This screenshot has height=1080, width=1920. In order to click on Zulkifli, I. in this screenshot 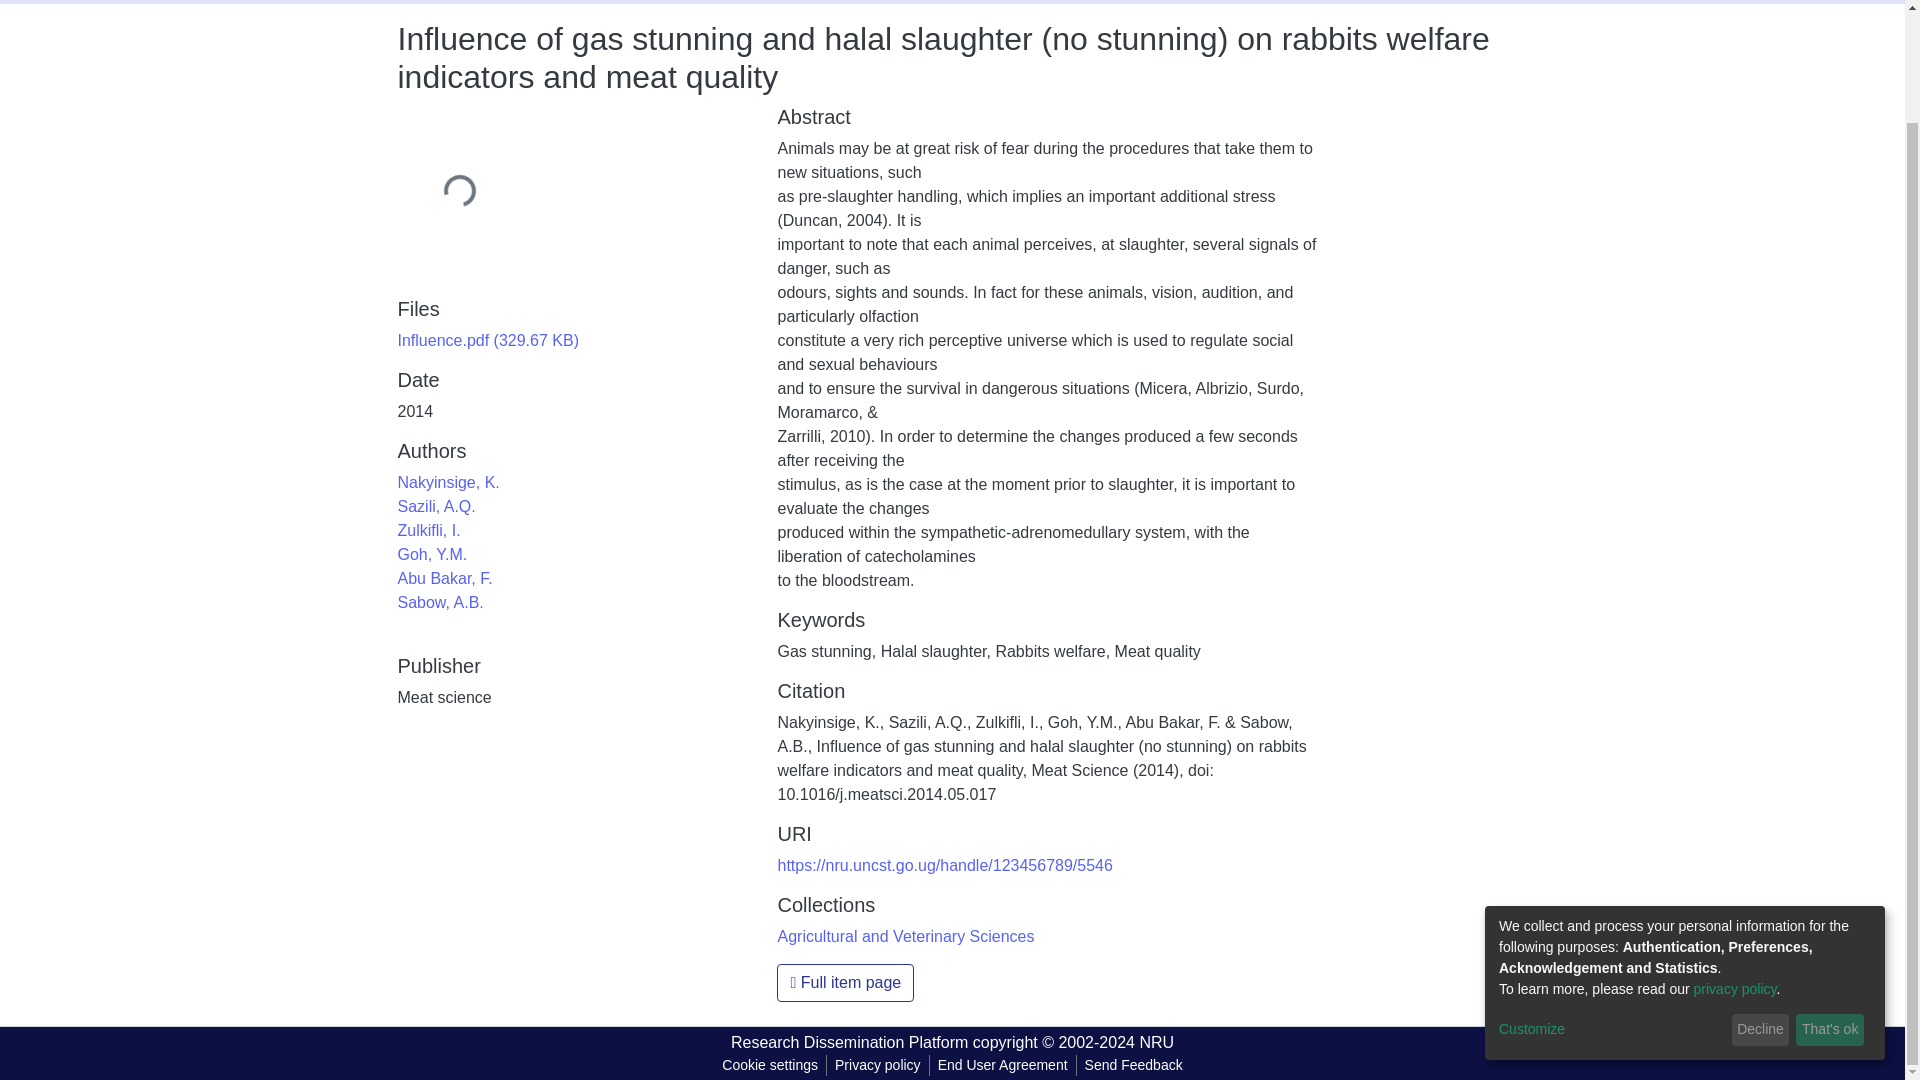, I will do `click(428, 530)`.